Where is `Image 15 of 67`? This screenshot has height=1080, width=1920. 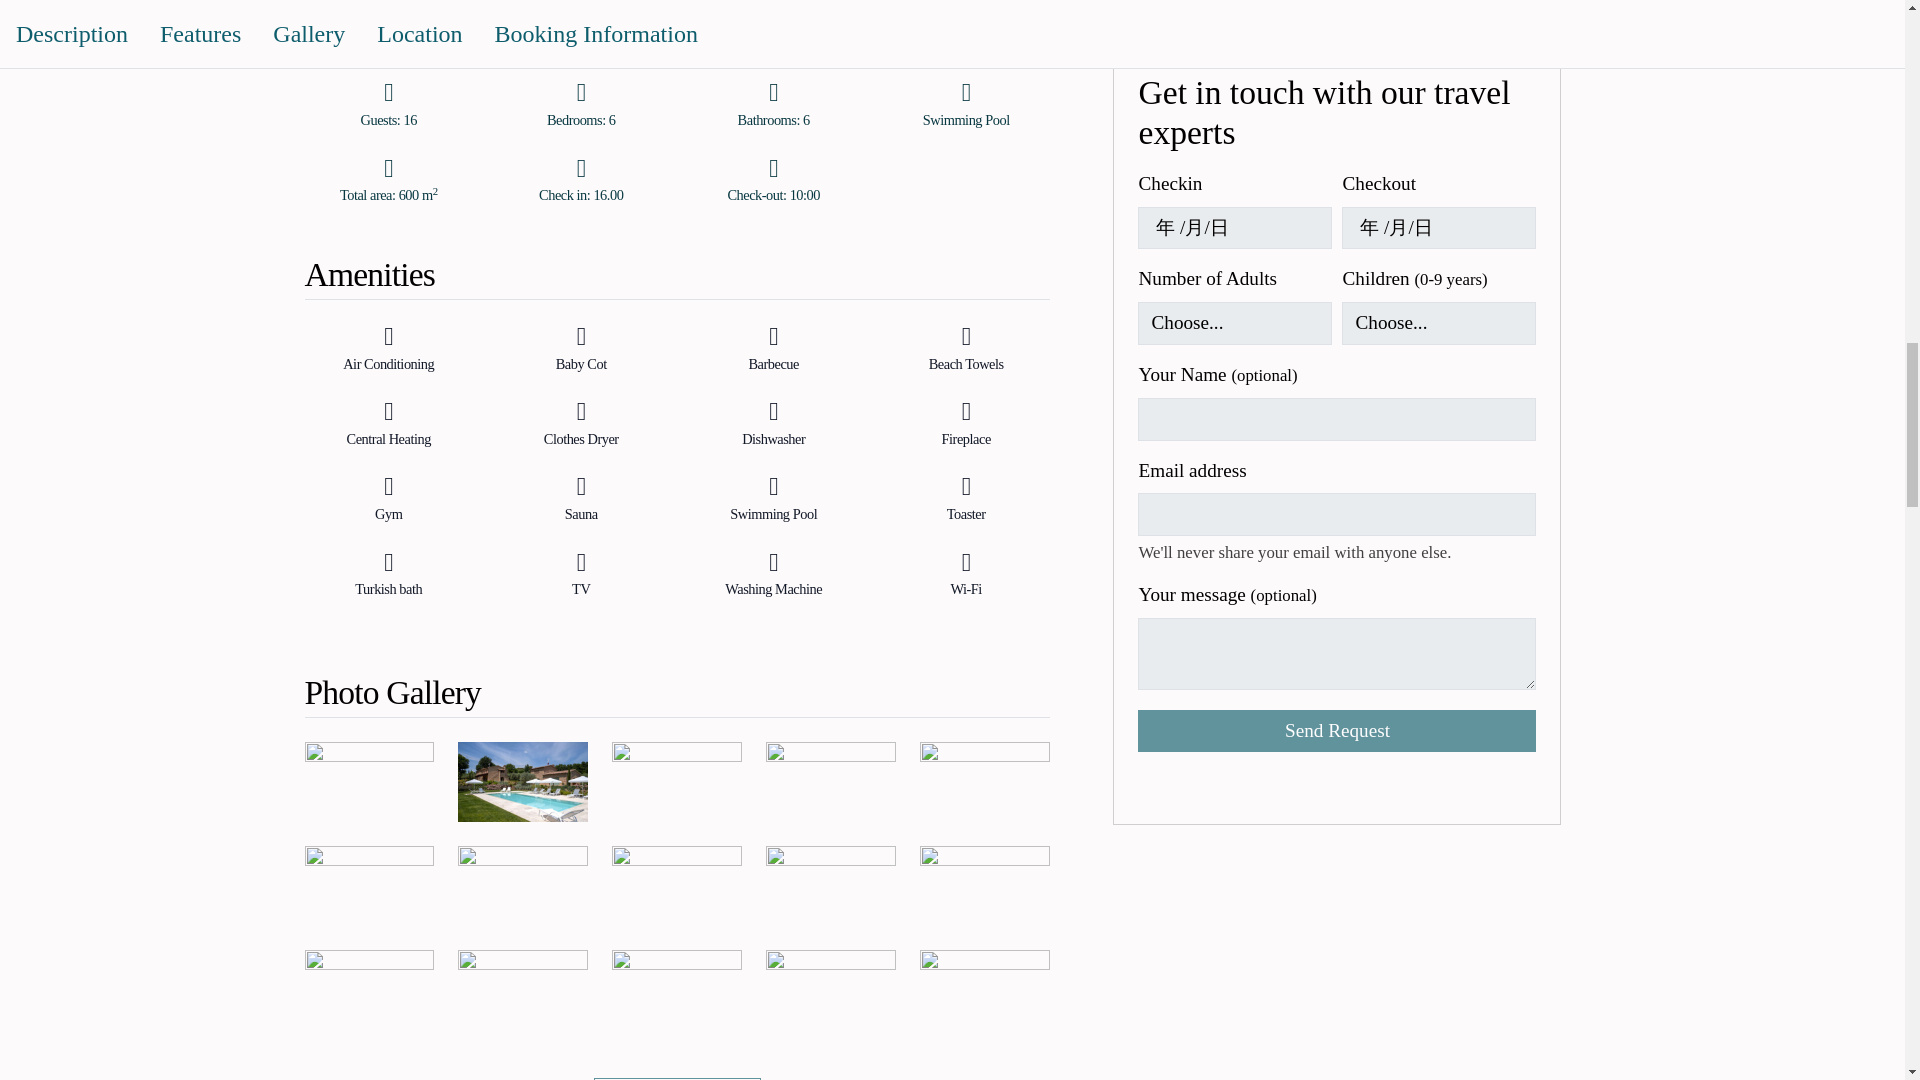
Image 15 of 67 is located at coordinates (984, 990).